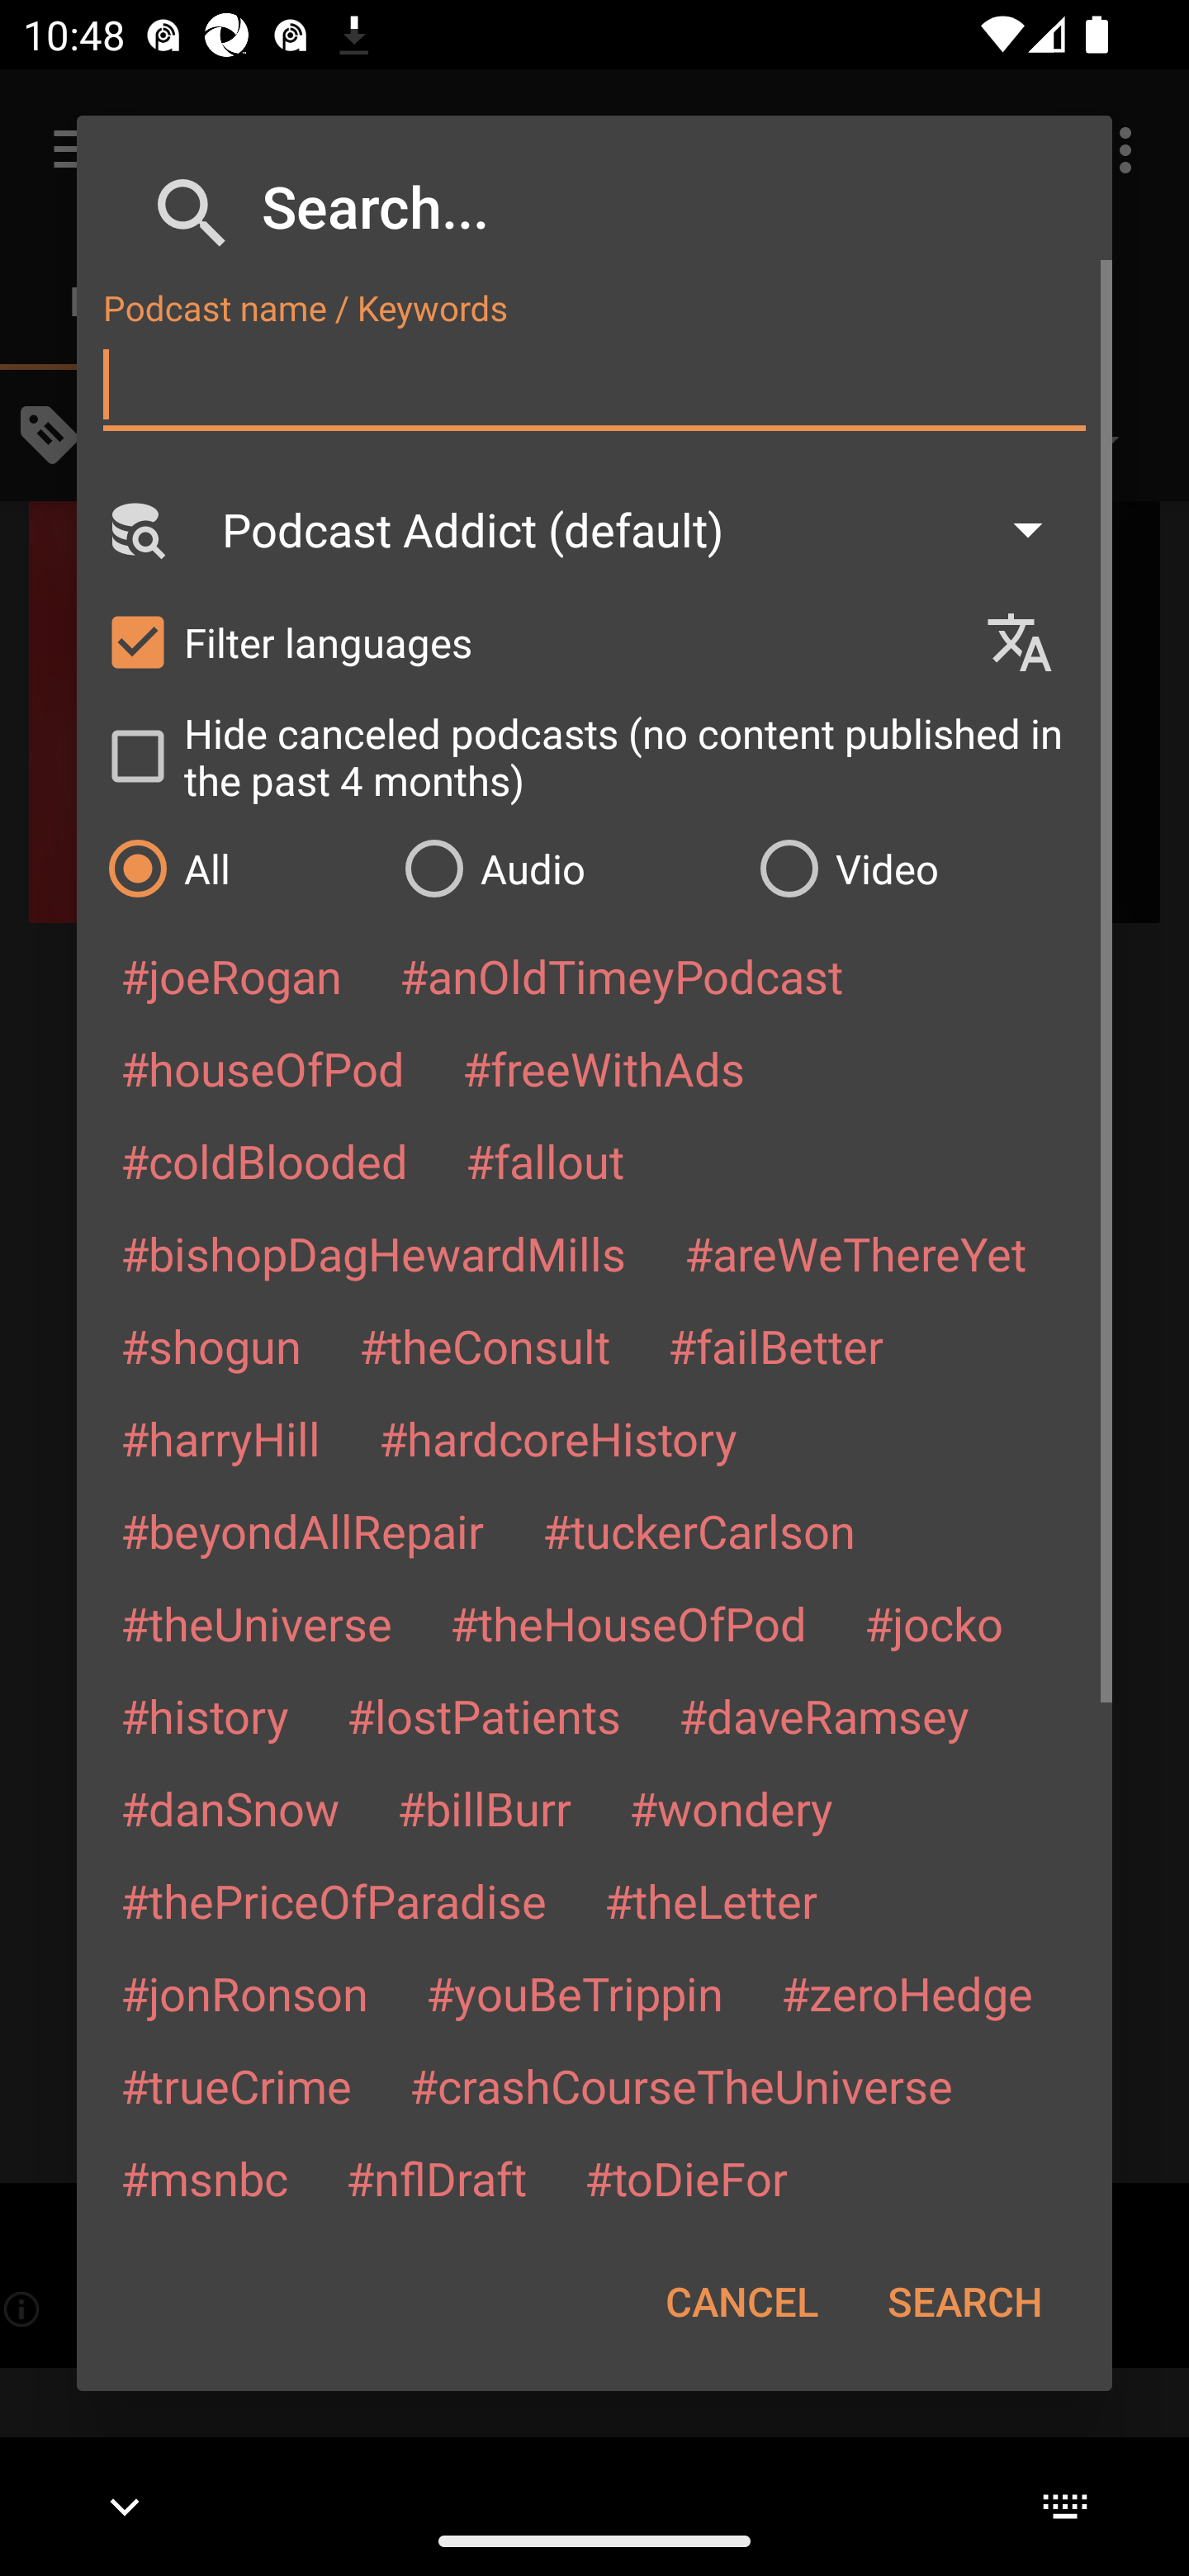 This screenshot has height=2576, width=1189. Describe the element at coordinates (436, 2177) in the screenshot. I see `#nflDraft` at that location.